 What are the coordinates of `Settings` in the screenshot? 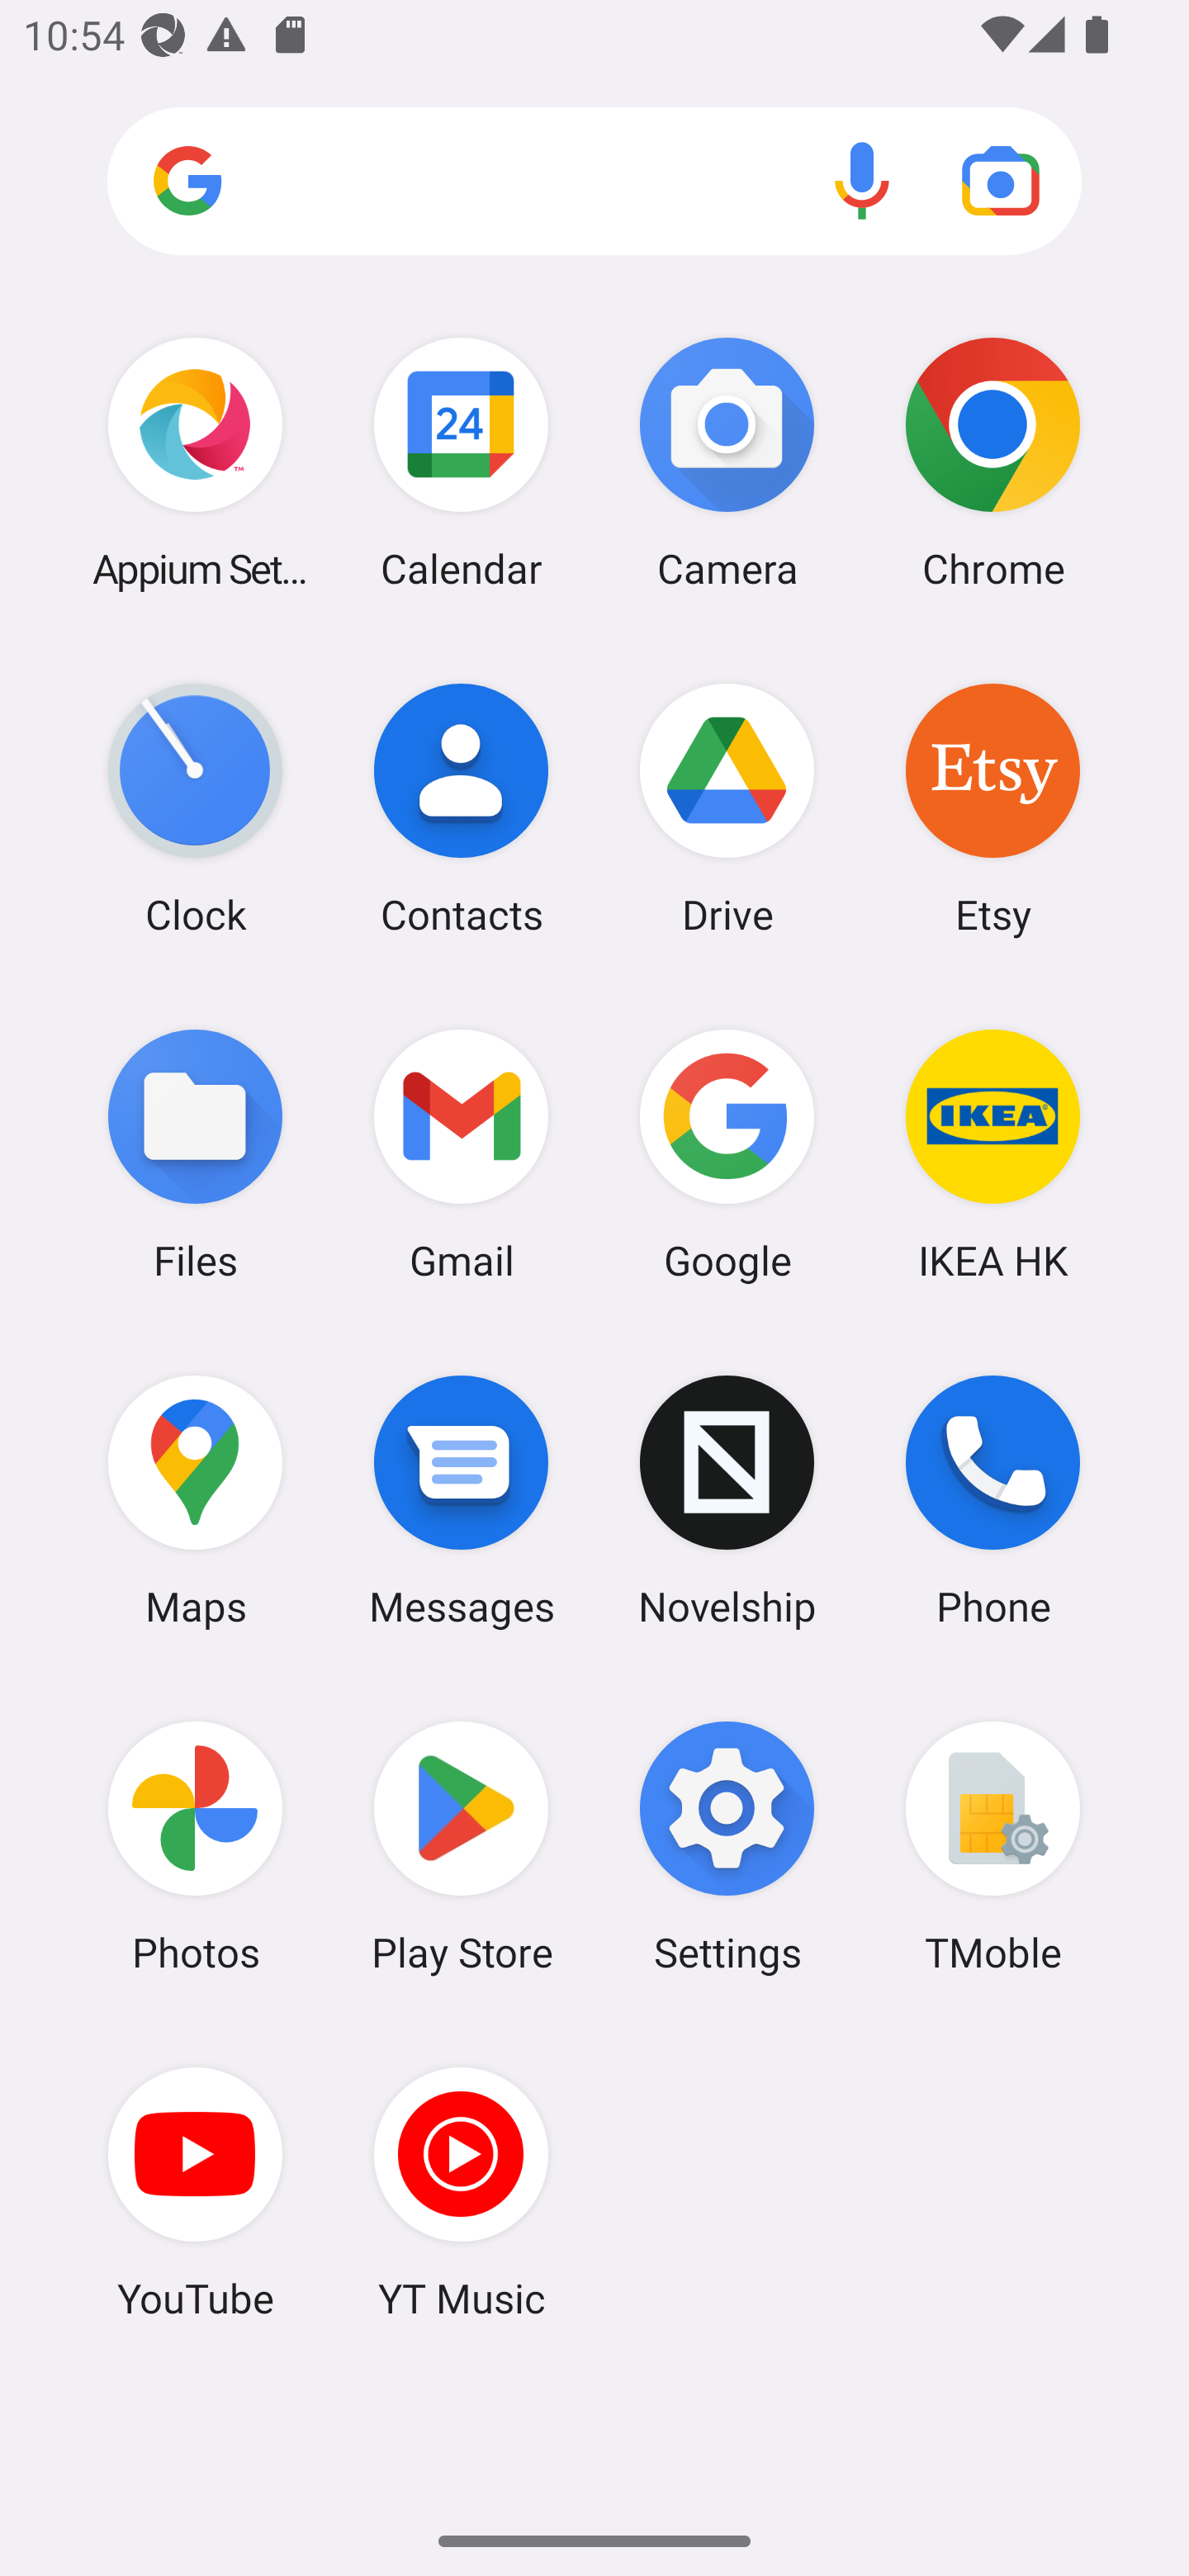 It's located at (727, 1847).